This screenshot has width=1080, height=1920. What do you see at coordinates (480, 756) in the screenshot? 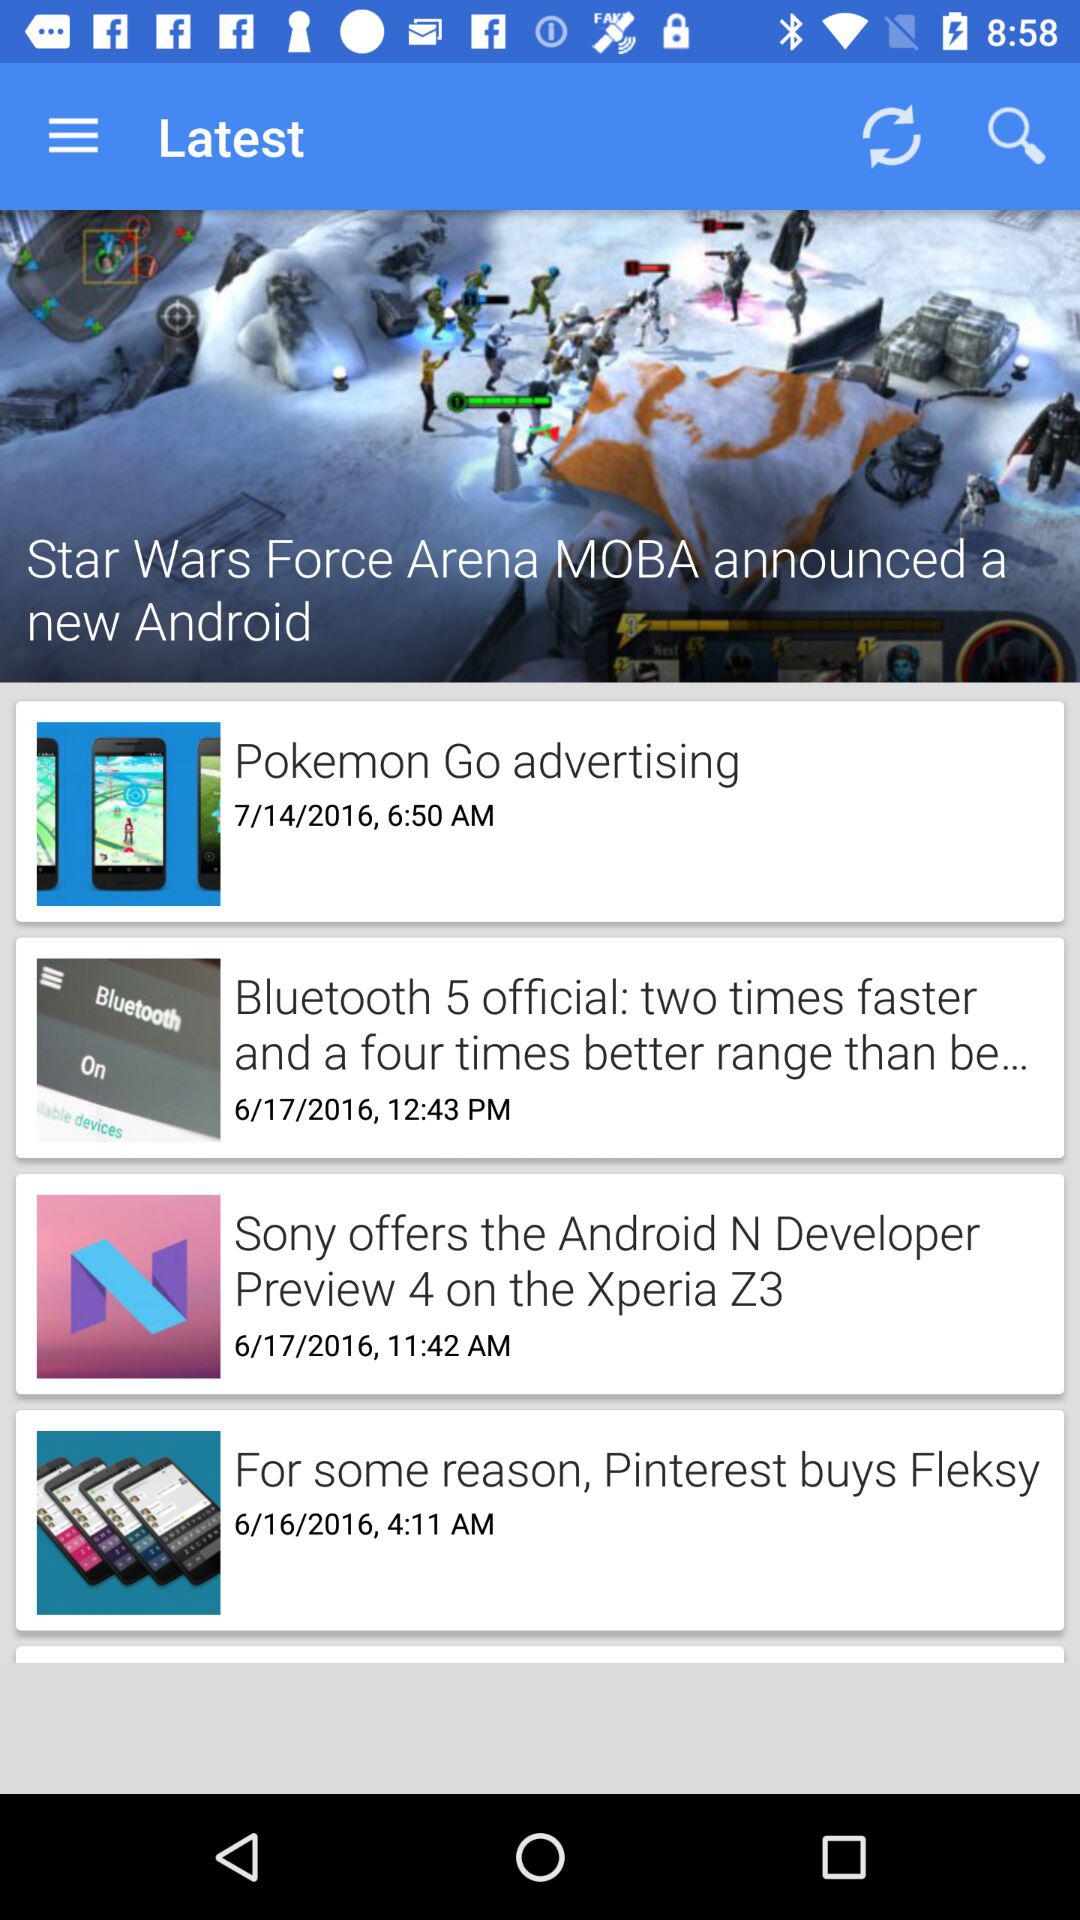
I see `flip until the pokemon go advertising icon` at bounding box center [480, 756].